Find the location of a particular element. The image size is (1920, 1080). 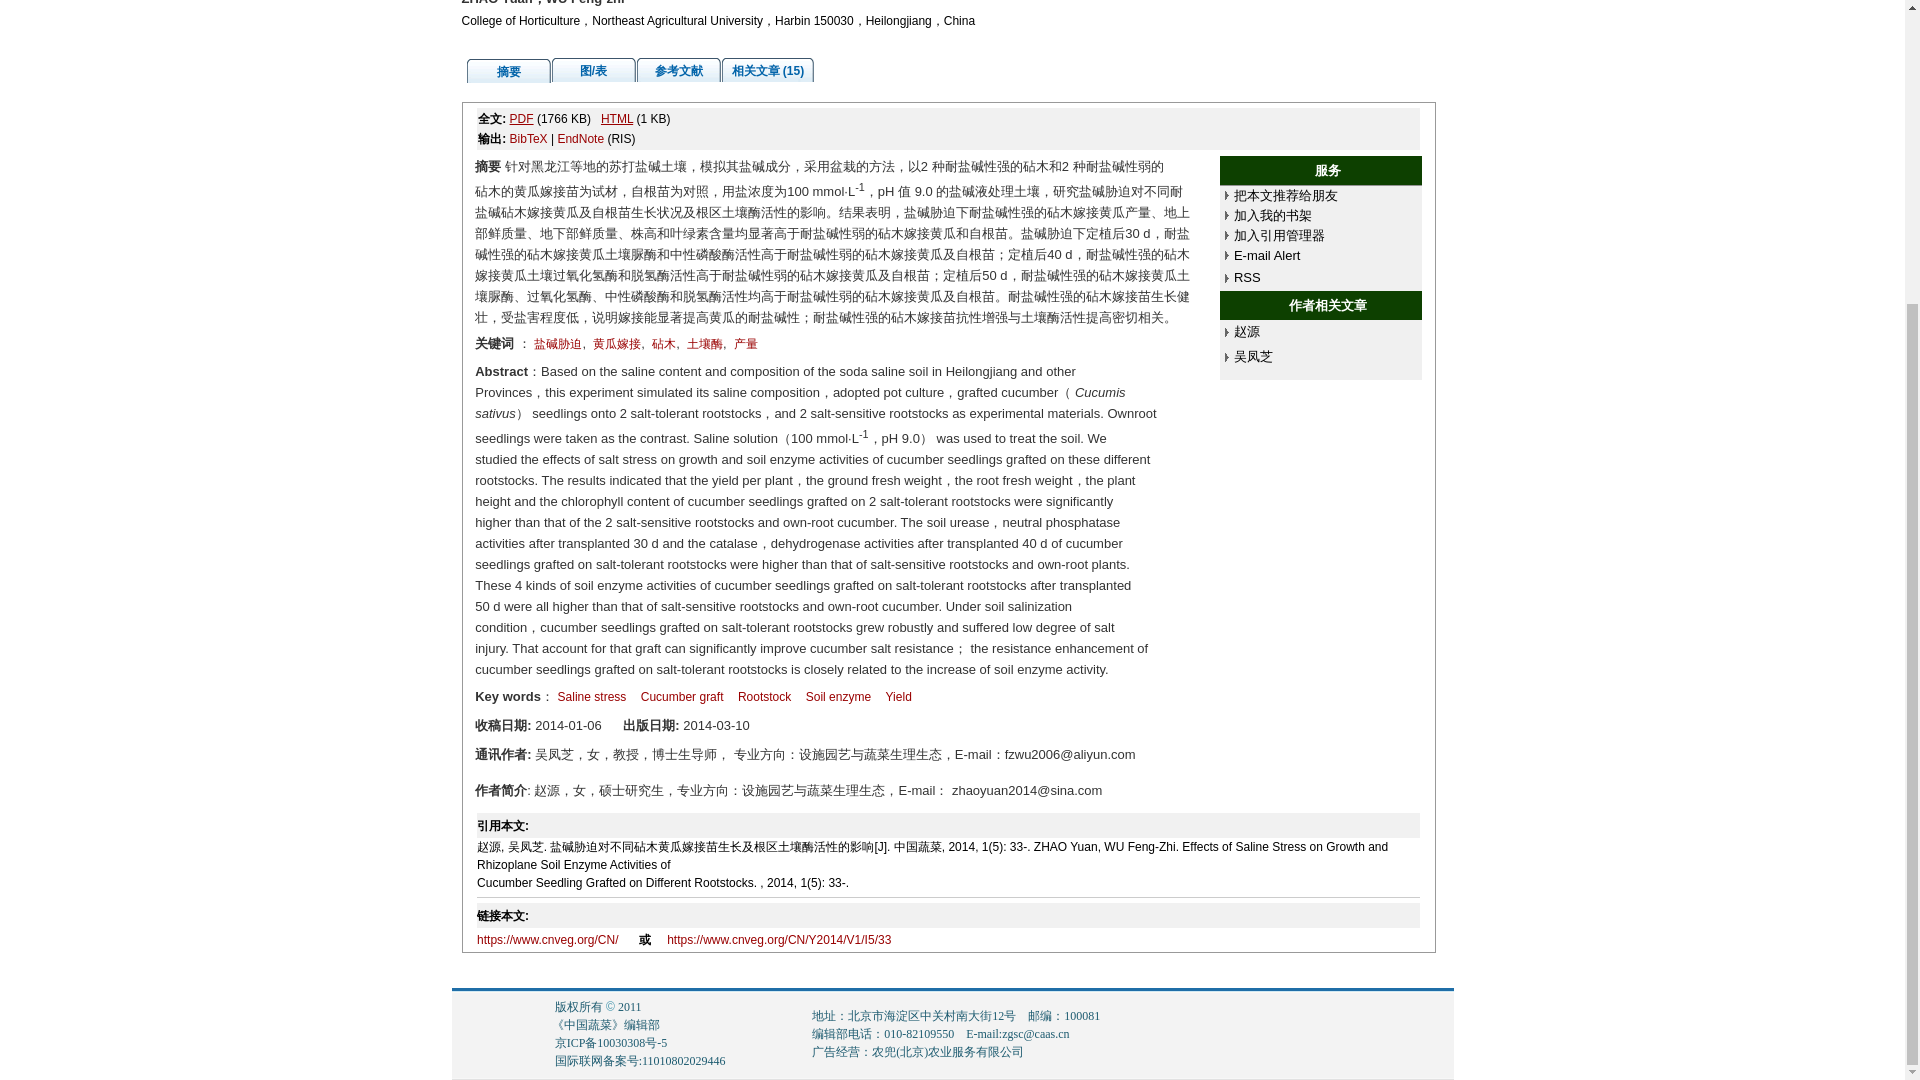

Rootstock is located at coordinates (764, 697).